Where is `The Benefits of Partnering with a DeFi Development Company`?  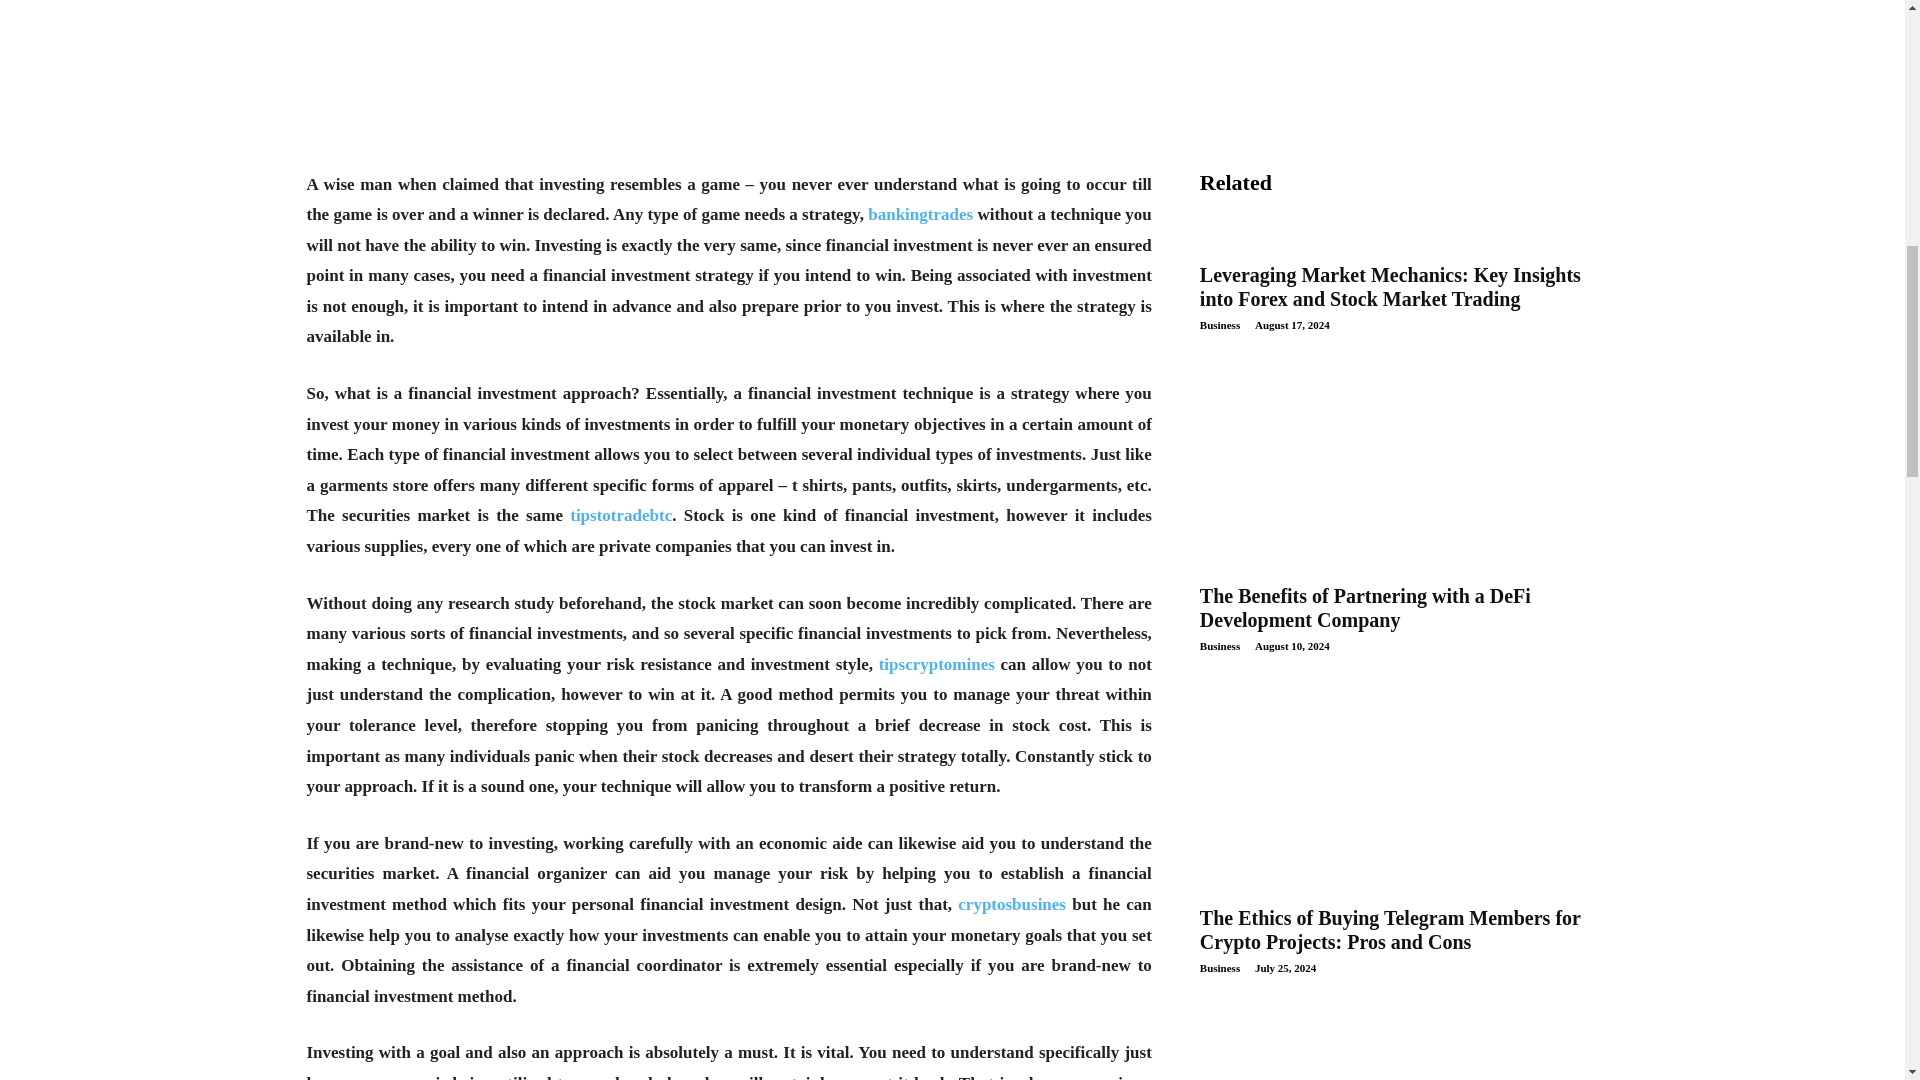 The Benefits of Partnering with a DeFi Development Company is located at coordinates (1365, 608).